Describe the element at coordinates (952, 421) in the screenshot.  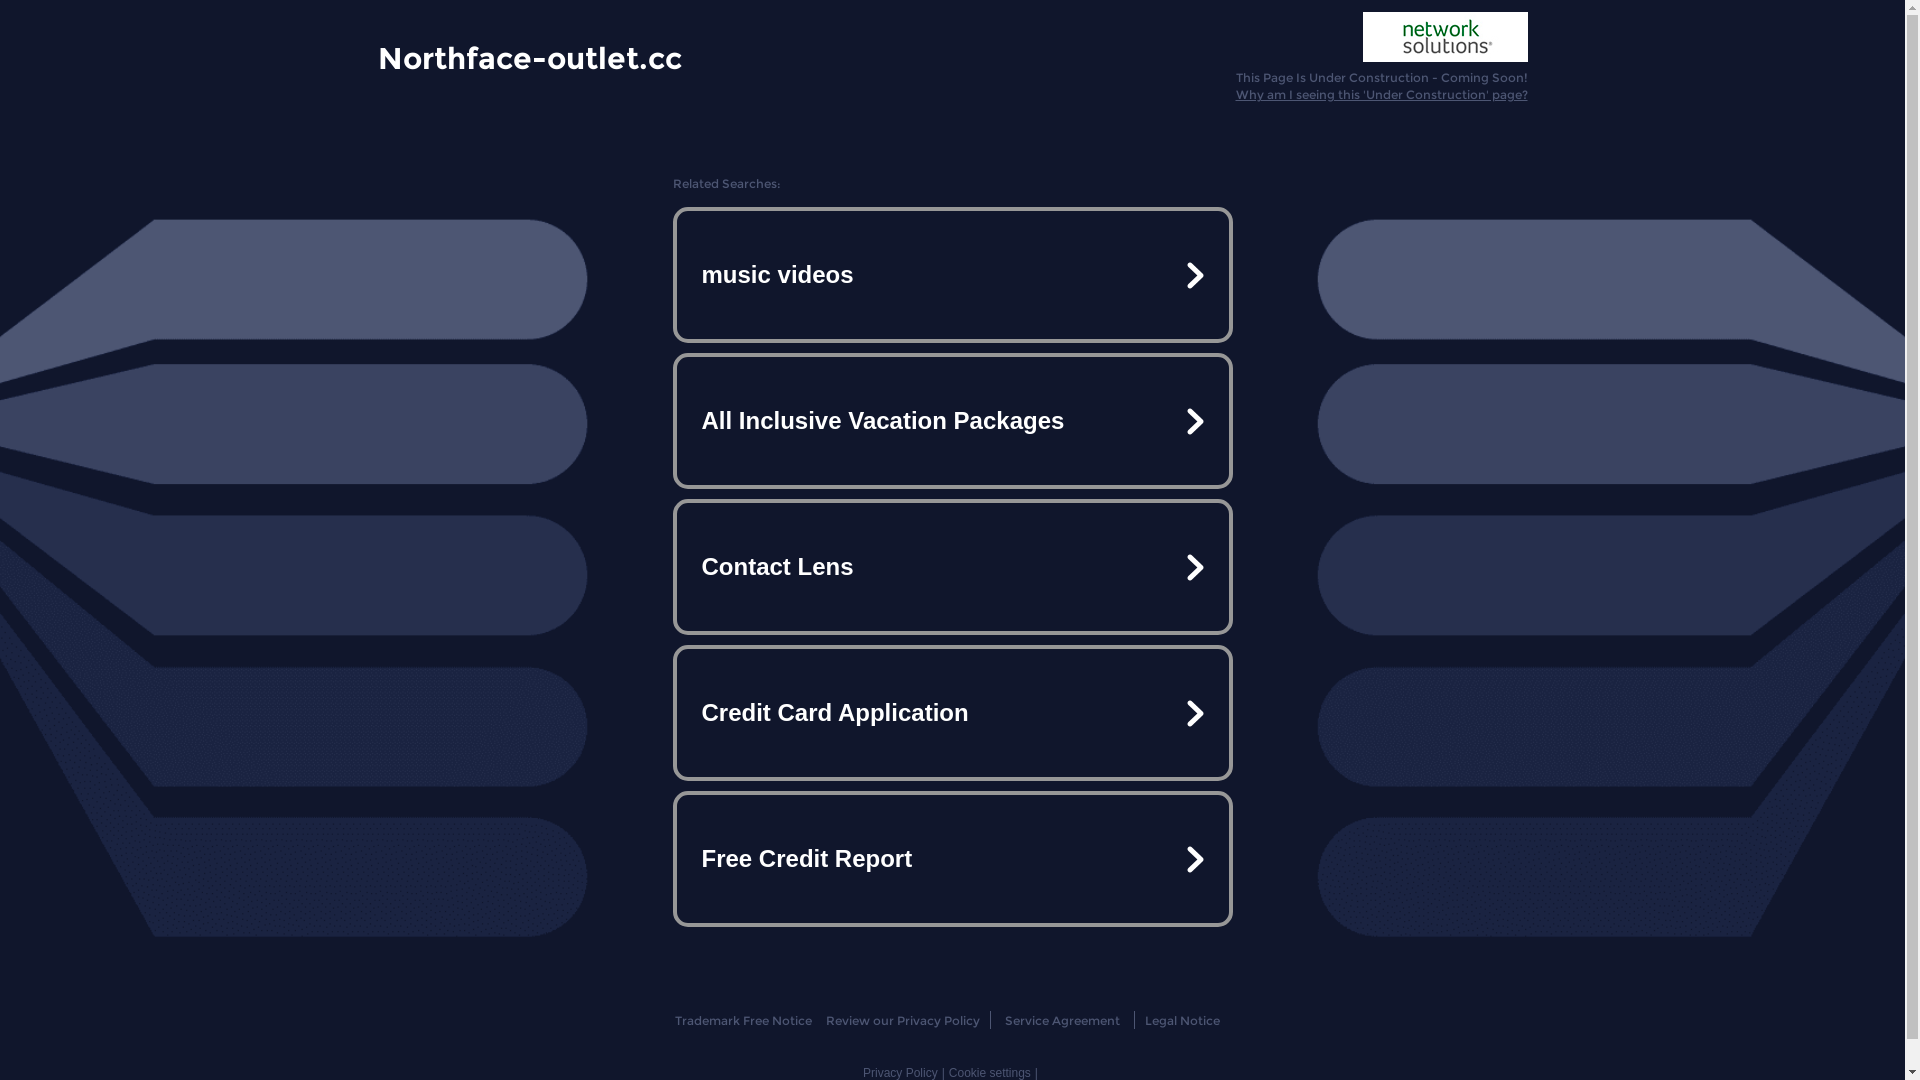
I see `All Inclusive Vacation Packages` at that location.